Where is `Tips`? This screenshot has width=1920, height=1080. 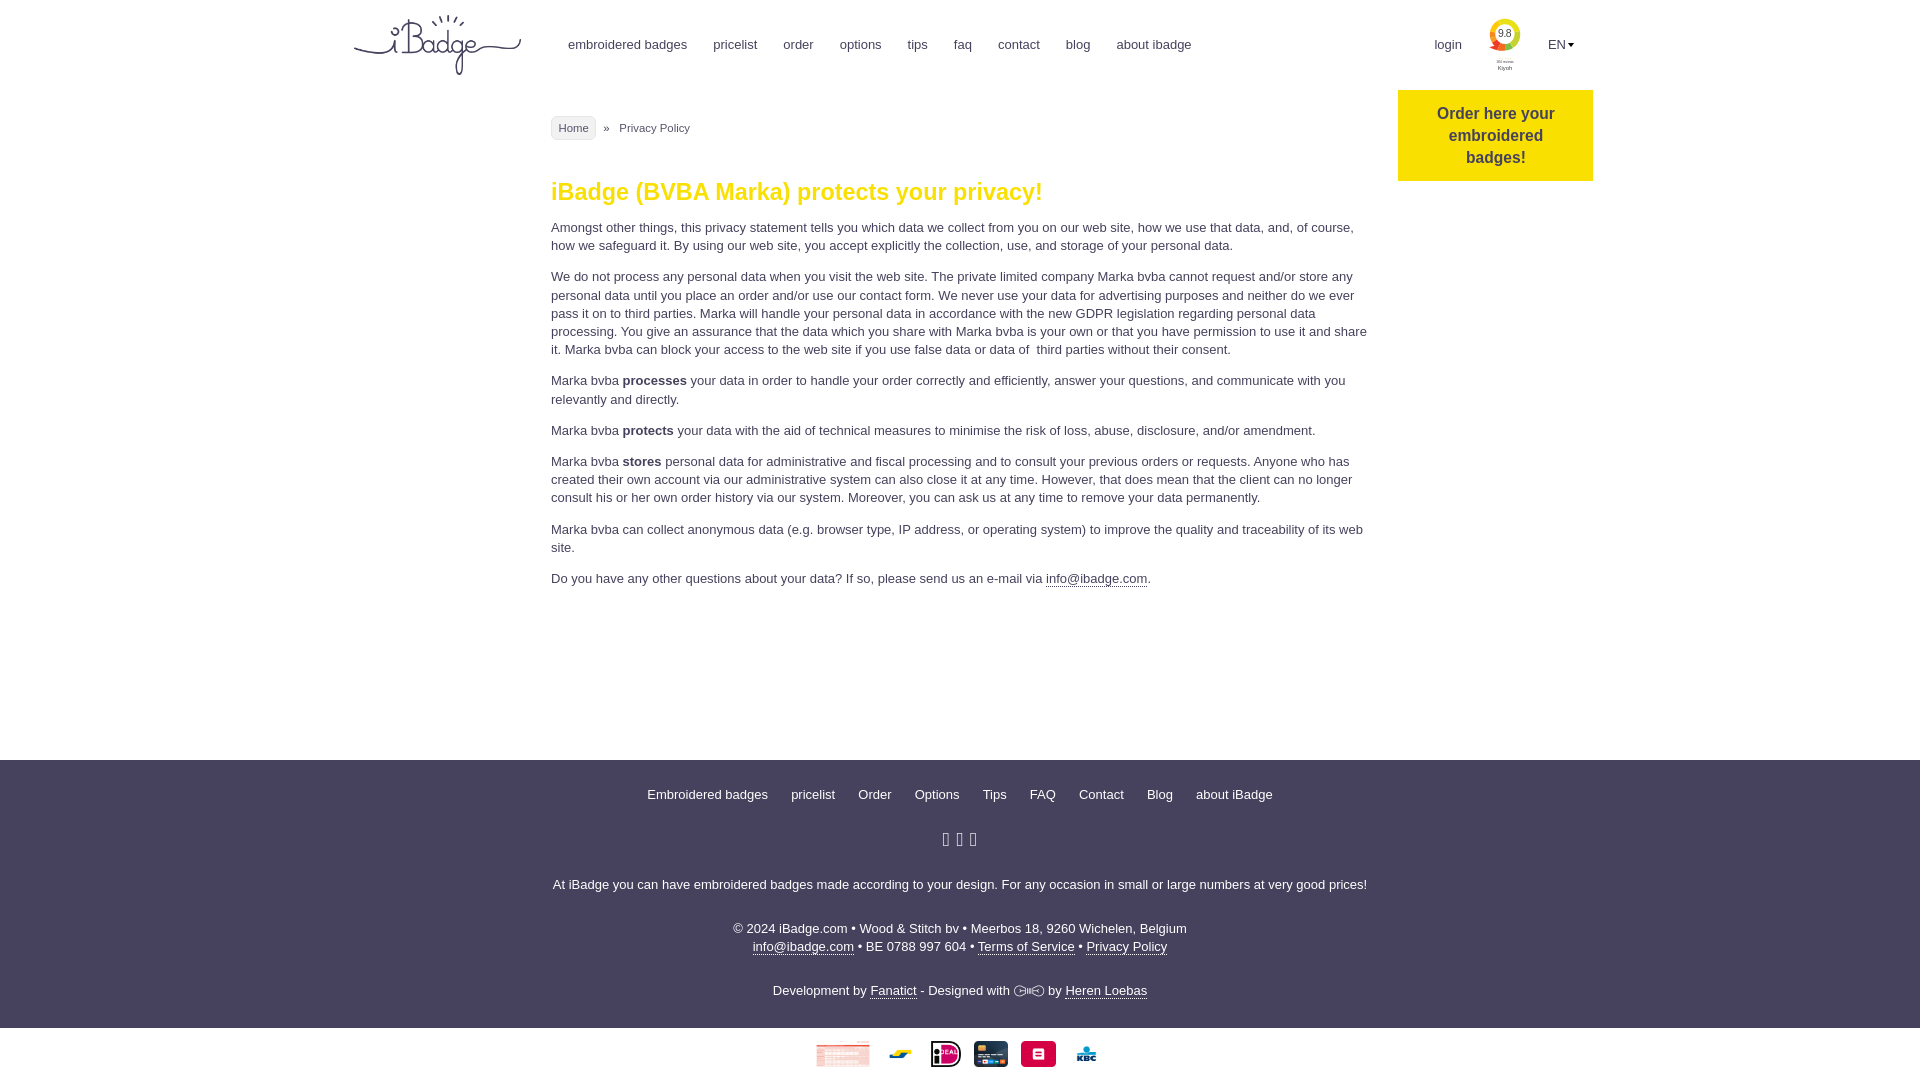 Tips is located at coordinates (994, 794).